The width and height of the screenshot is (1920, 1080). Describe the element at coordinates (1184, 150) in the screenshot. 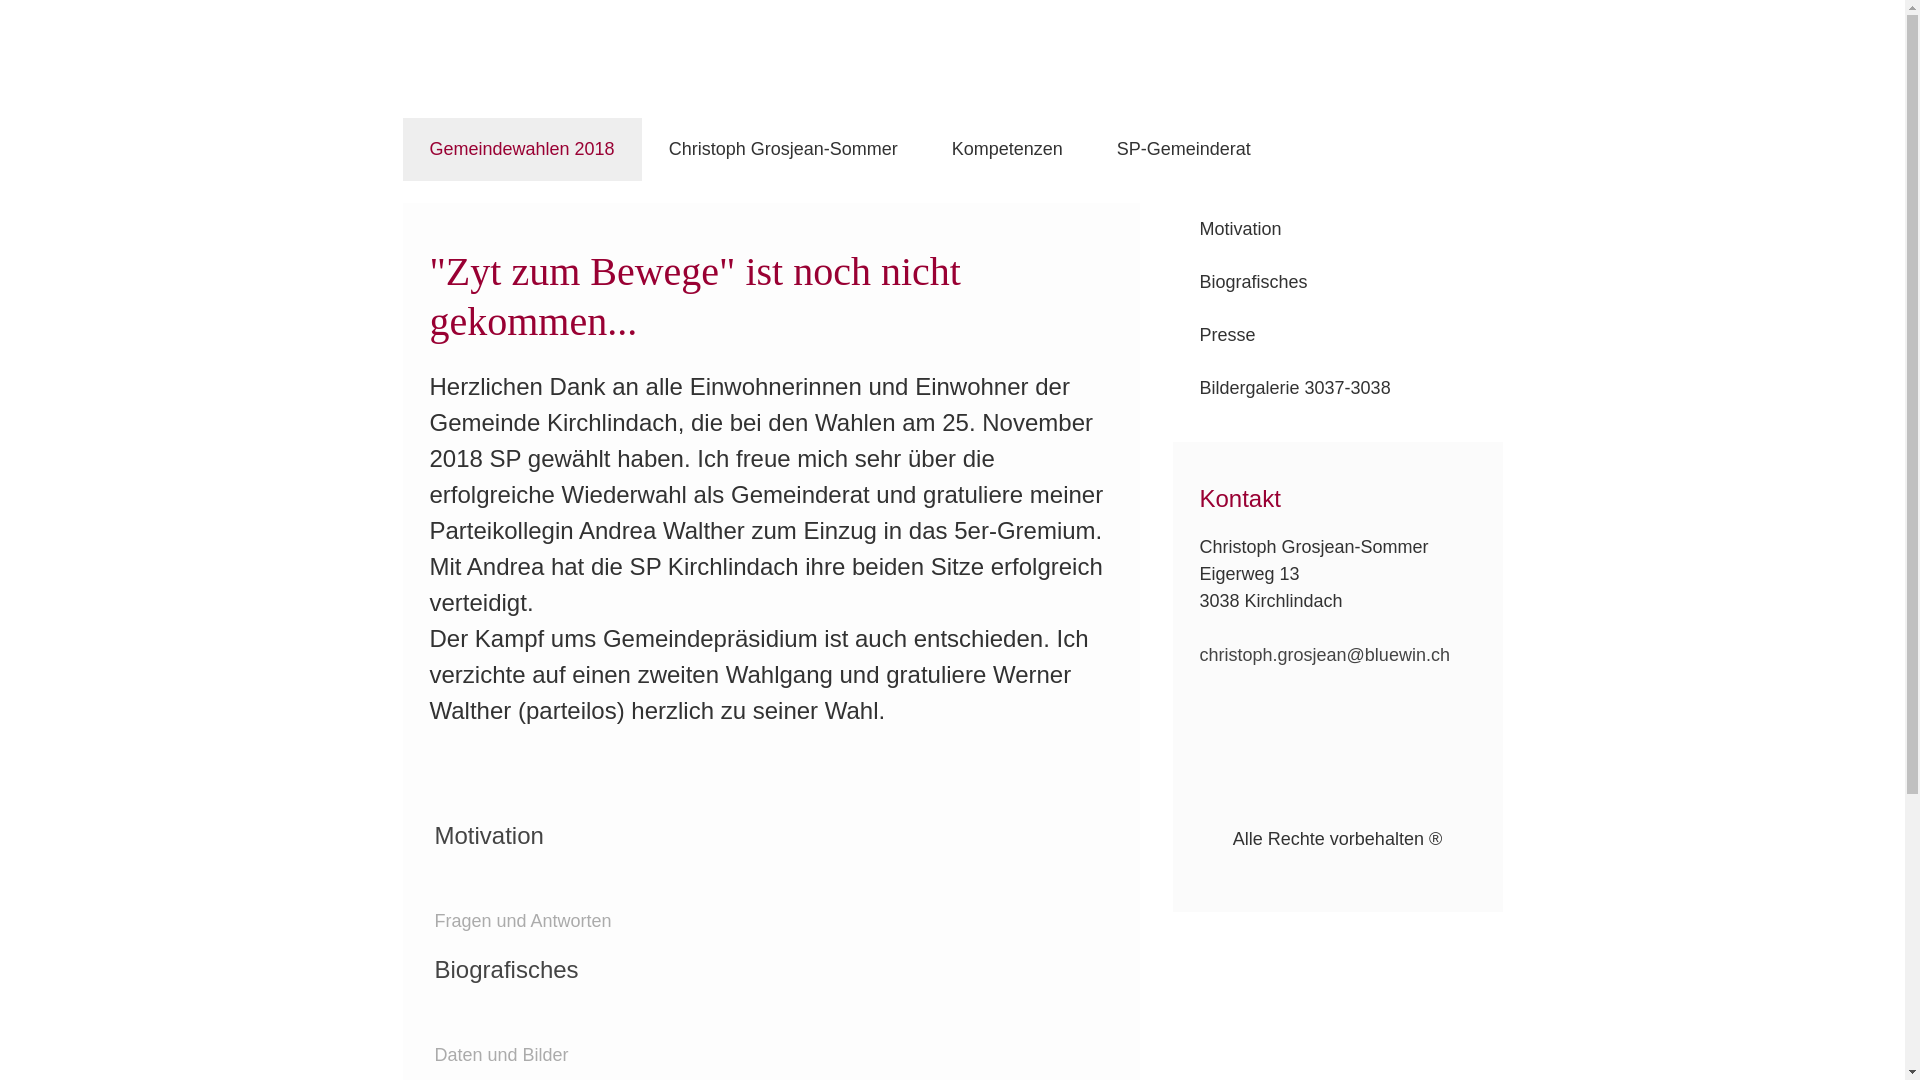

I see `SP-Gemeinderat` at that location.